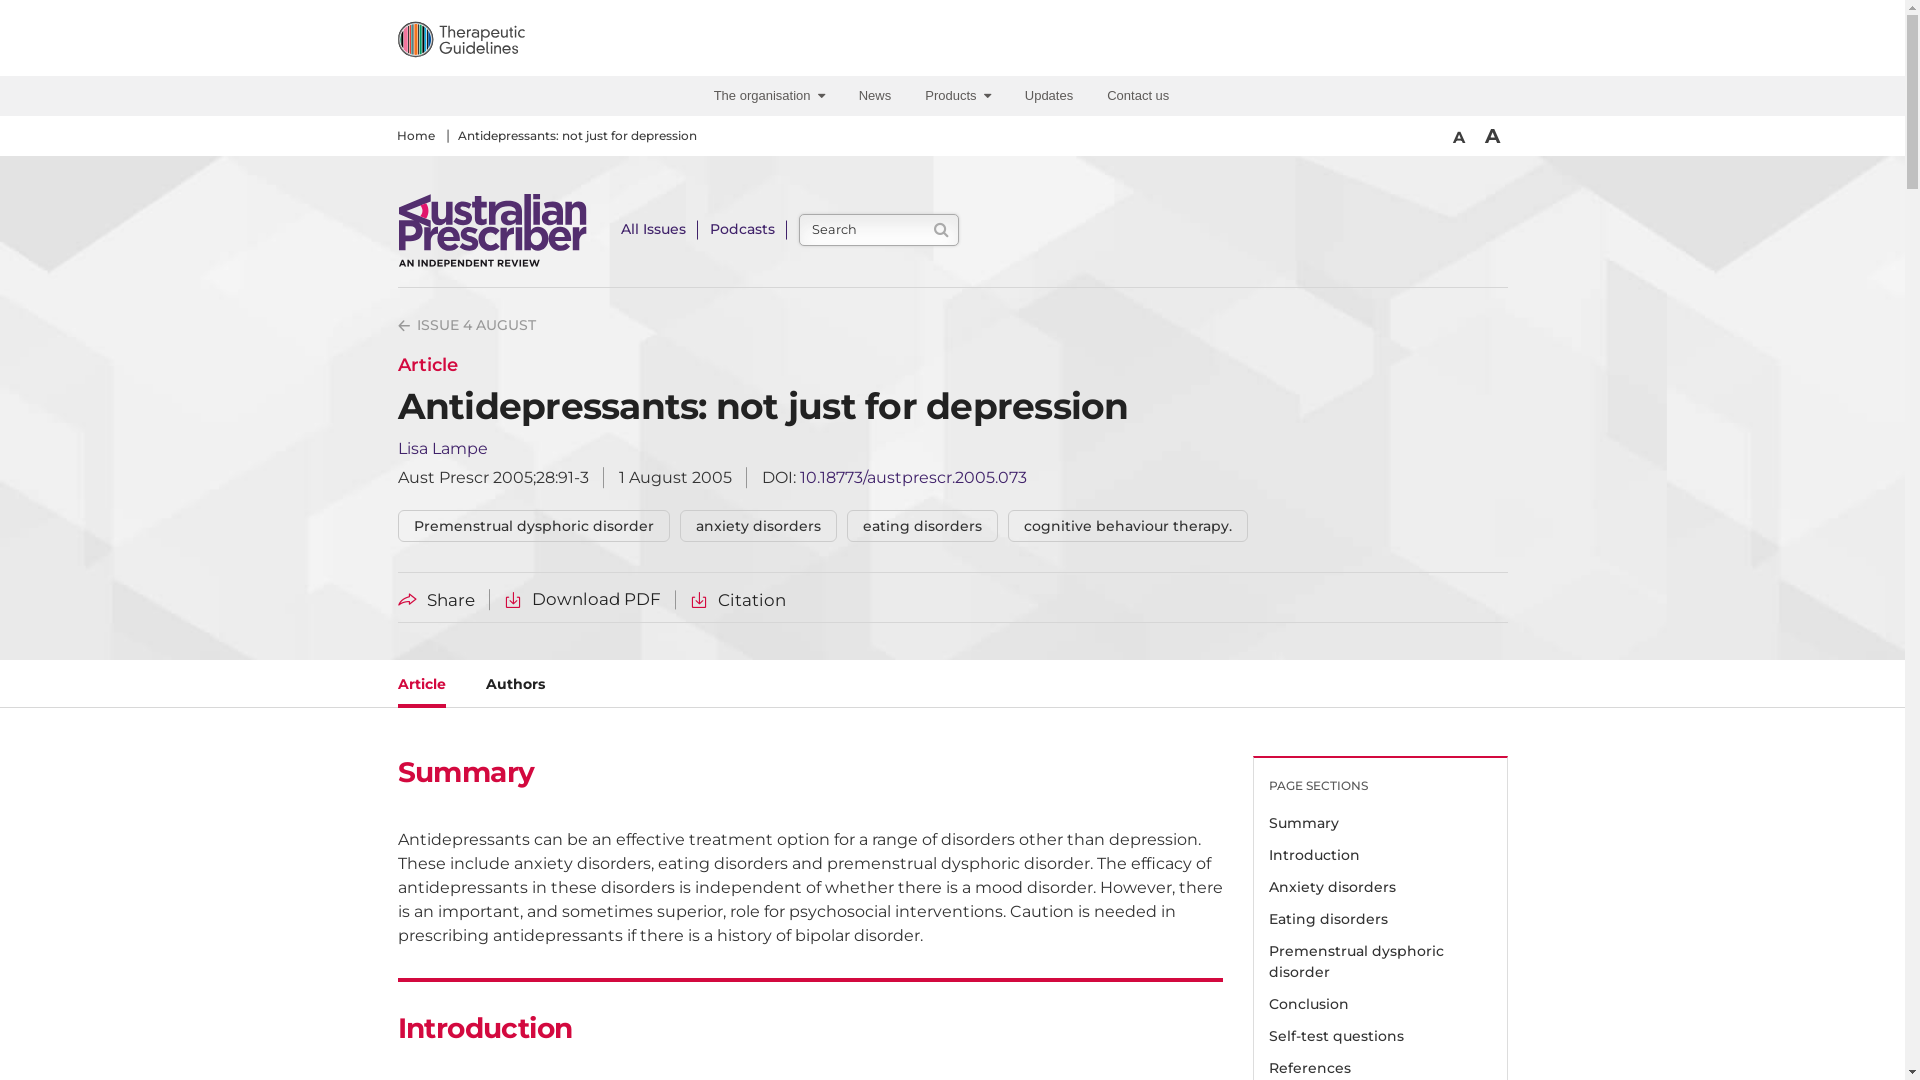 This screenshot has width=1920, height=1080. I want to click on anxiety disorders, so click(758, 526).